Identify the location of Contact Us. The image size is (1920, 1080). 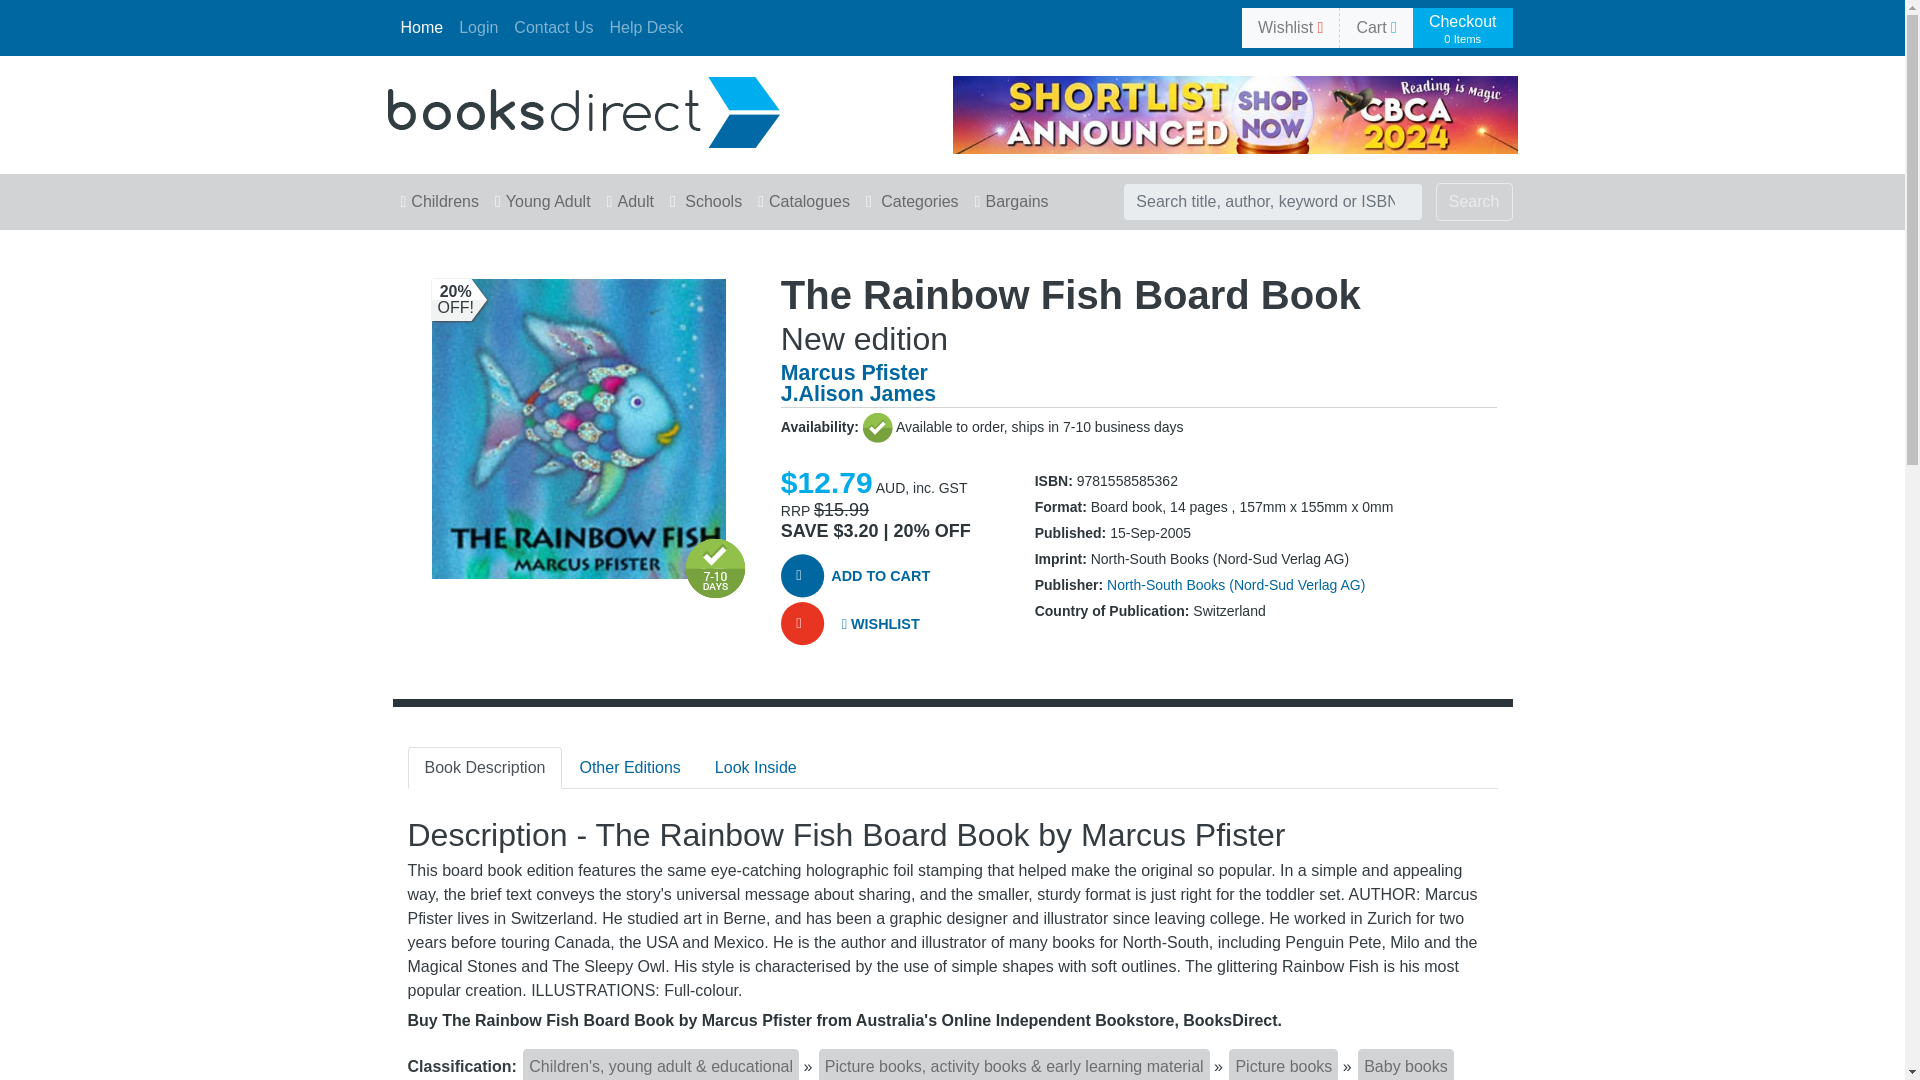
(553, 27).